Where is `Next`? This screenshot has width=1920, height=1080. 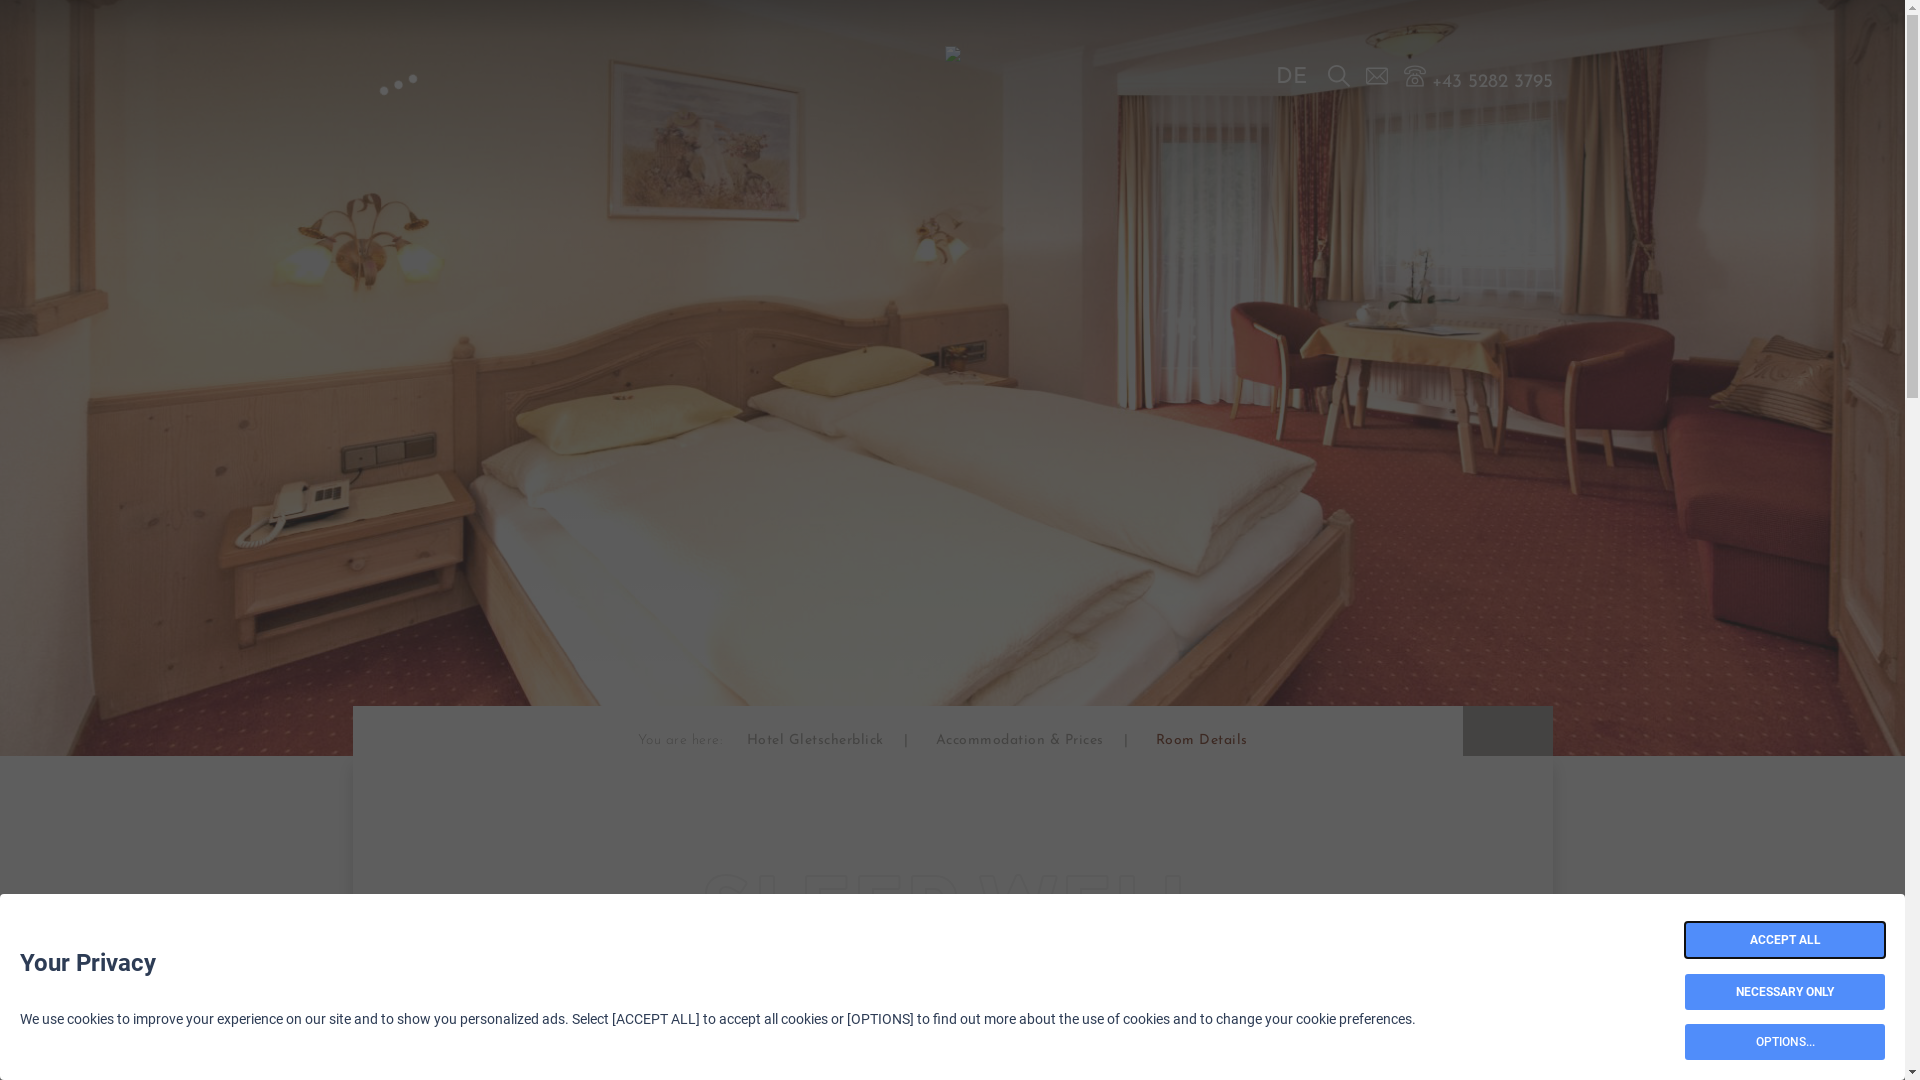 Next is located at coordinates (1532, 732).